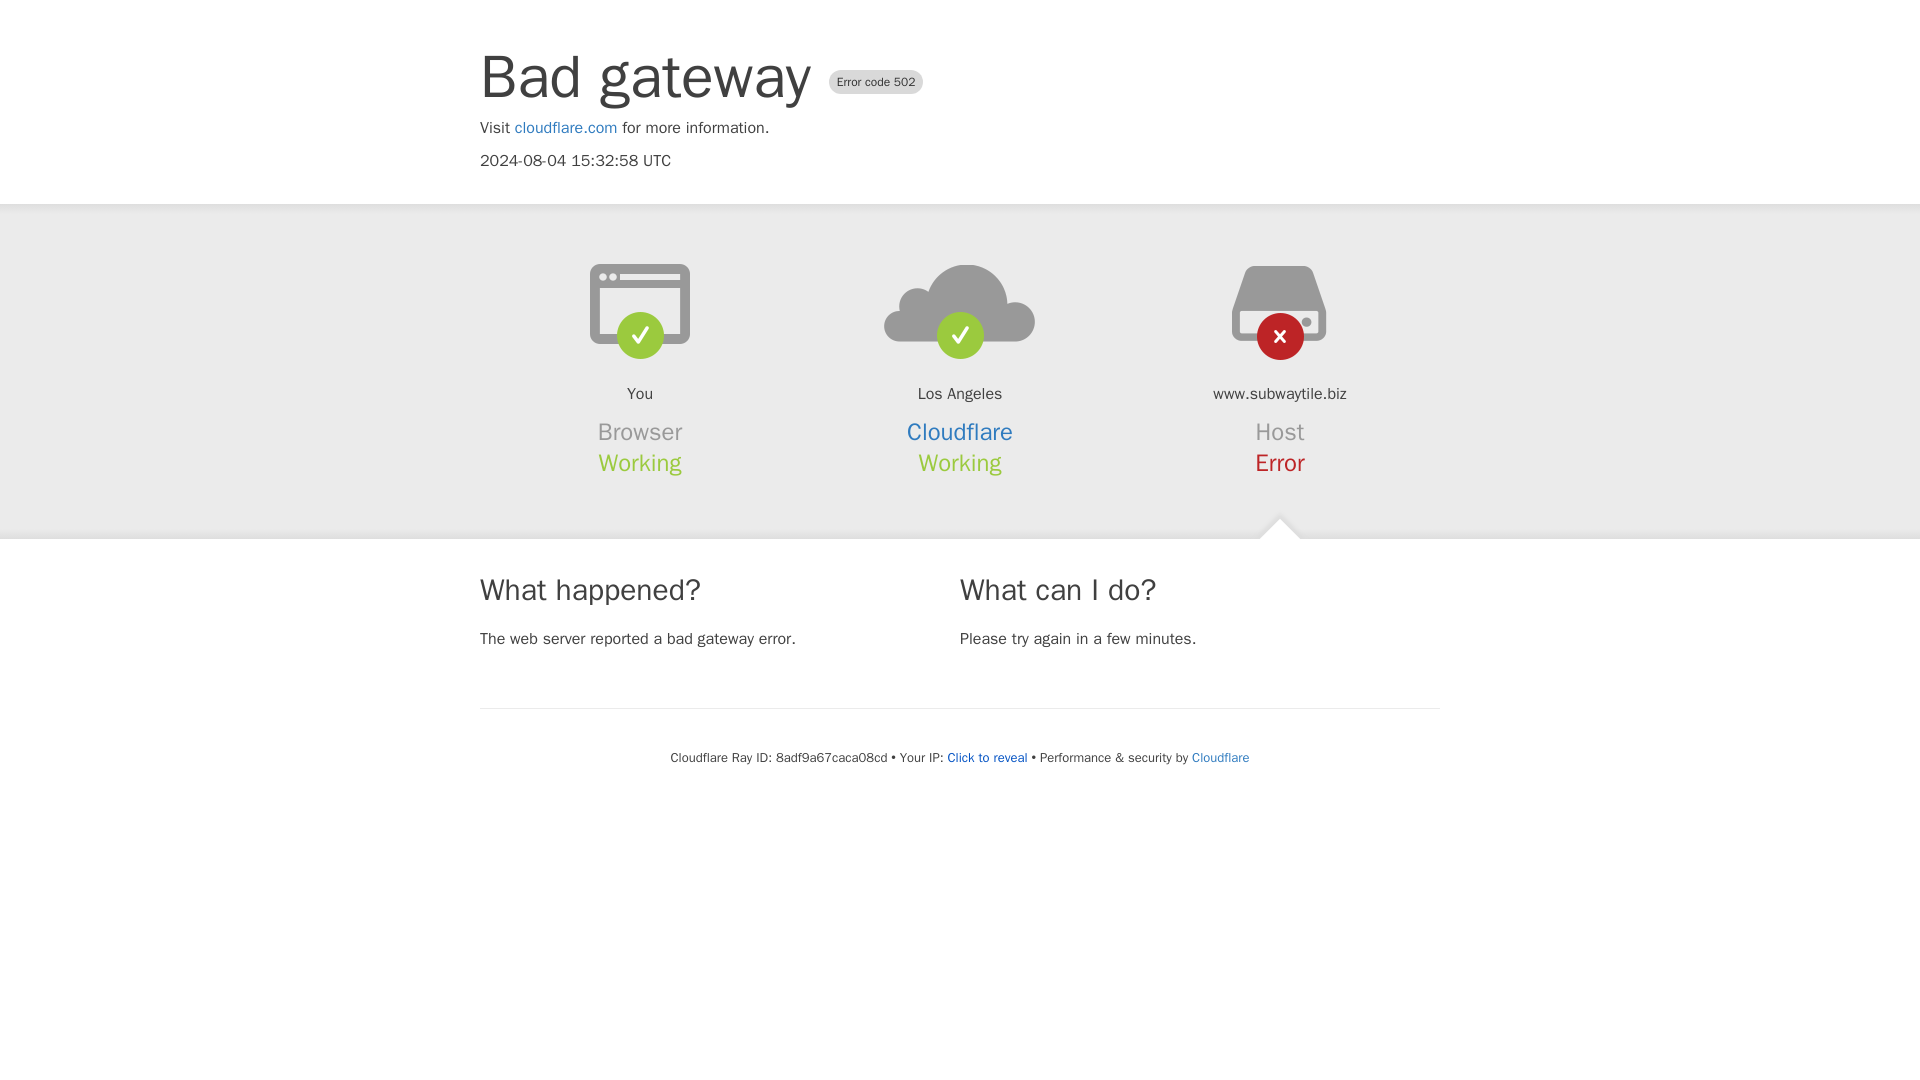 The height and width of the screenshot is (1080, 1920). I want to click on Cloudflare, so click(960, 432).